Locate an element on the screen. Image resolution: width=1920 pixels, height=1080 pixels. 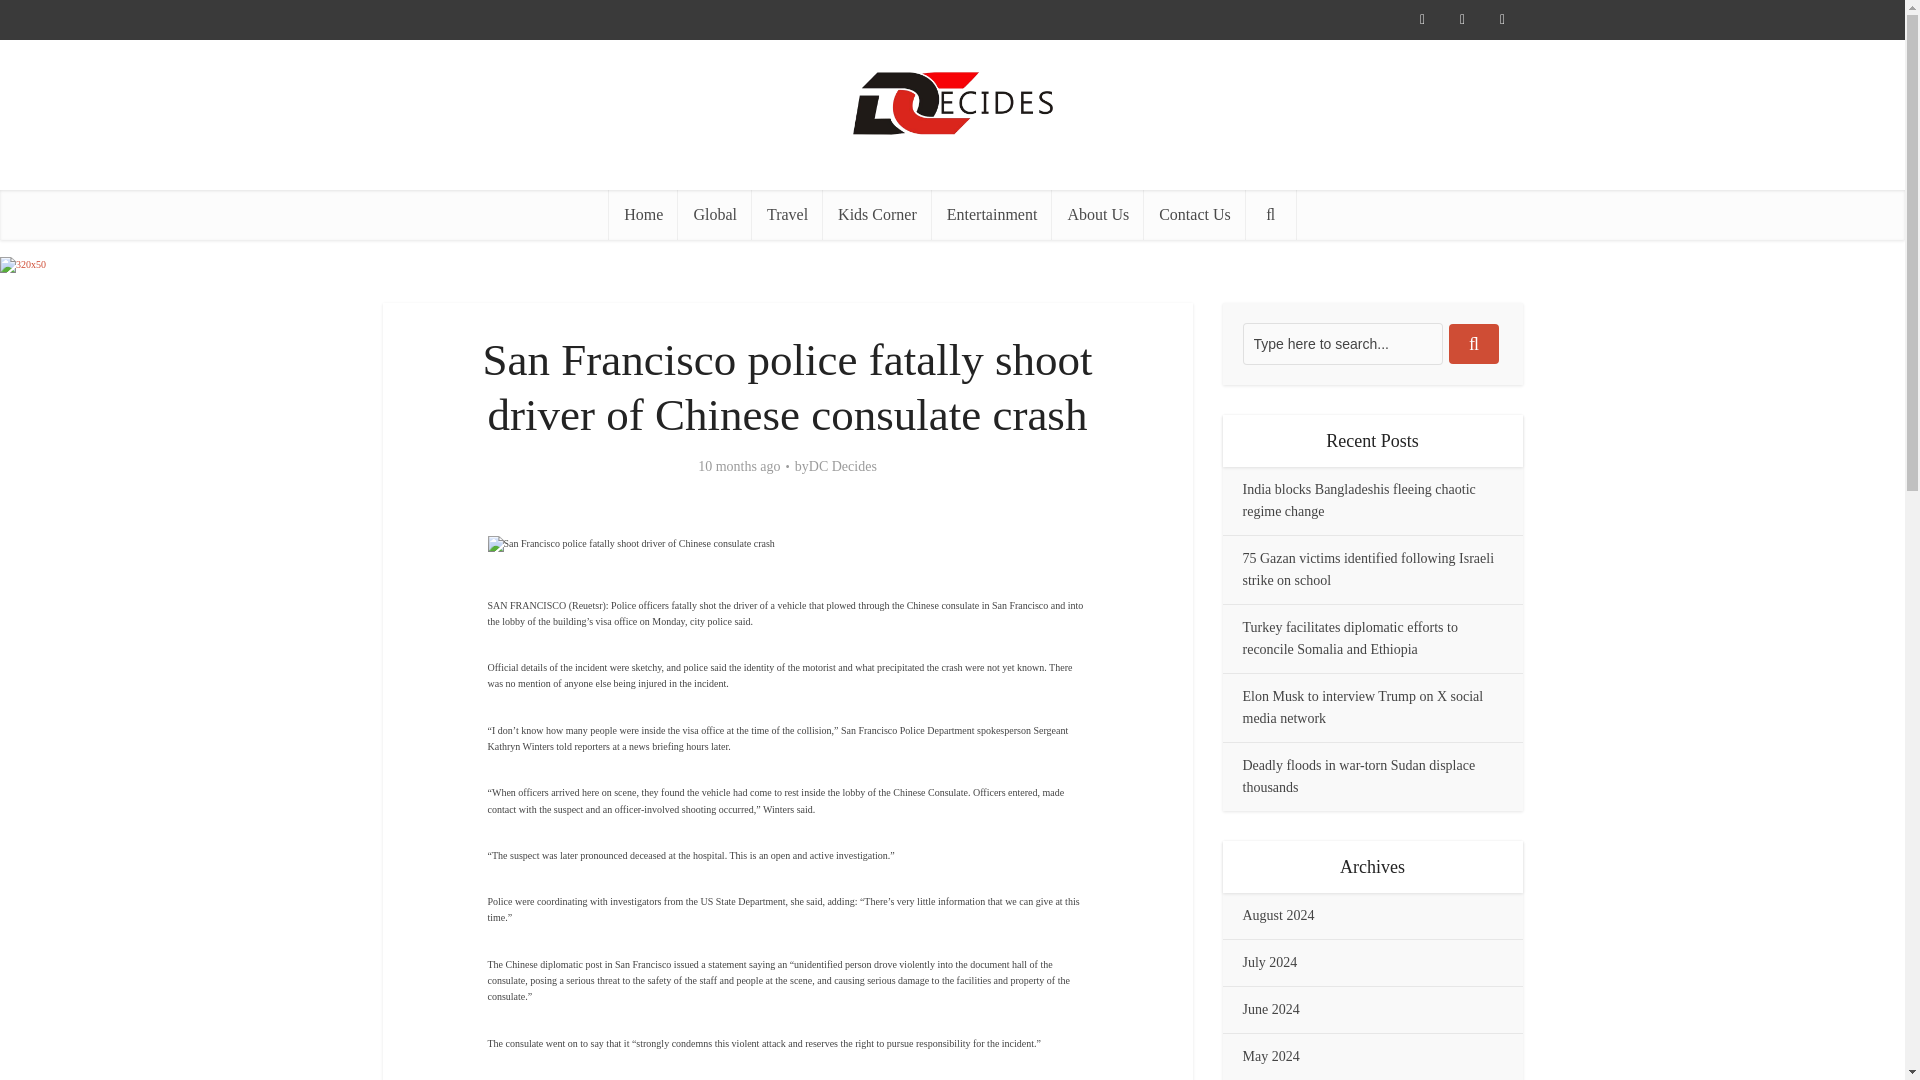
Entertainment is located at coordinates (992, 214).